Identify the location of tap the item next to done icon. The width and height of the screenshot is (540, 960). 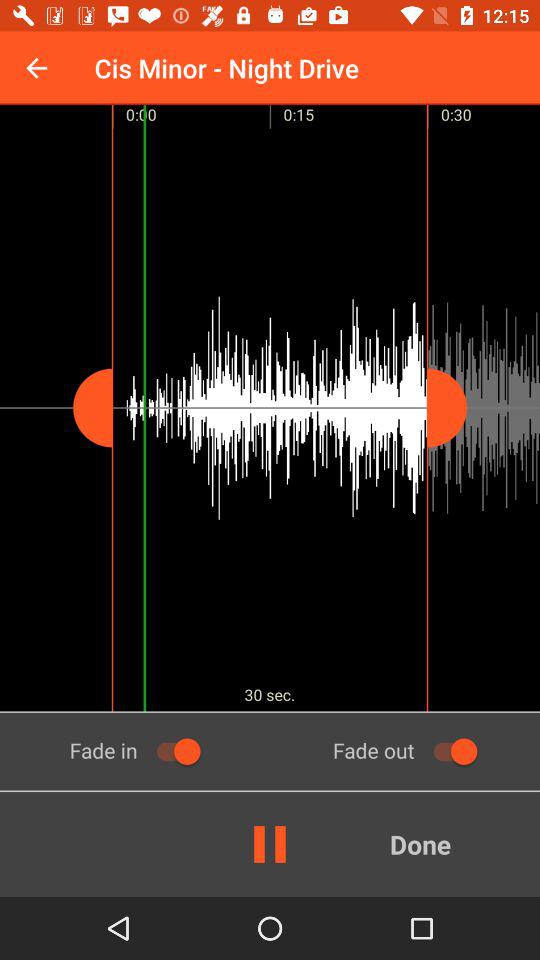
(270, 844).